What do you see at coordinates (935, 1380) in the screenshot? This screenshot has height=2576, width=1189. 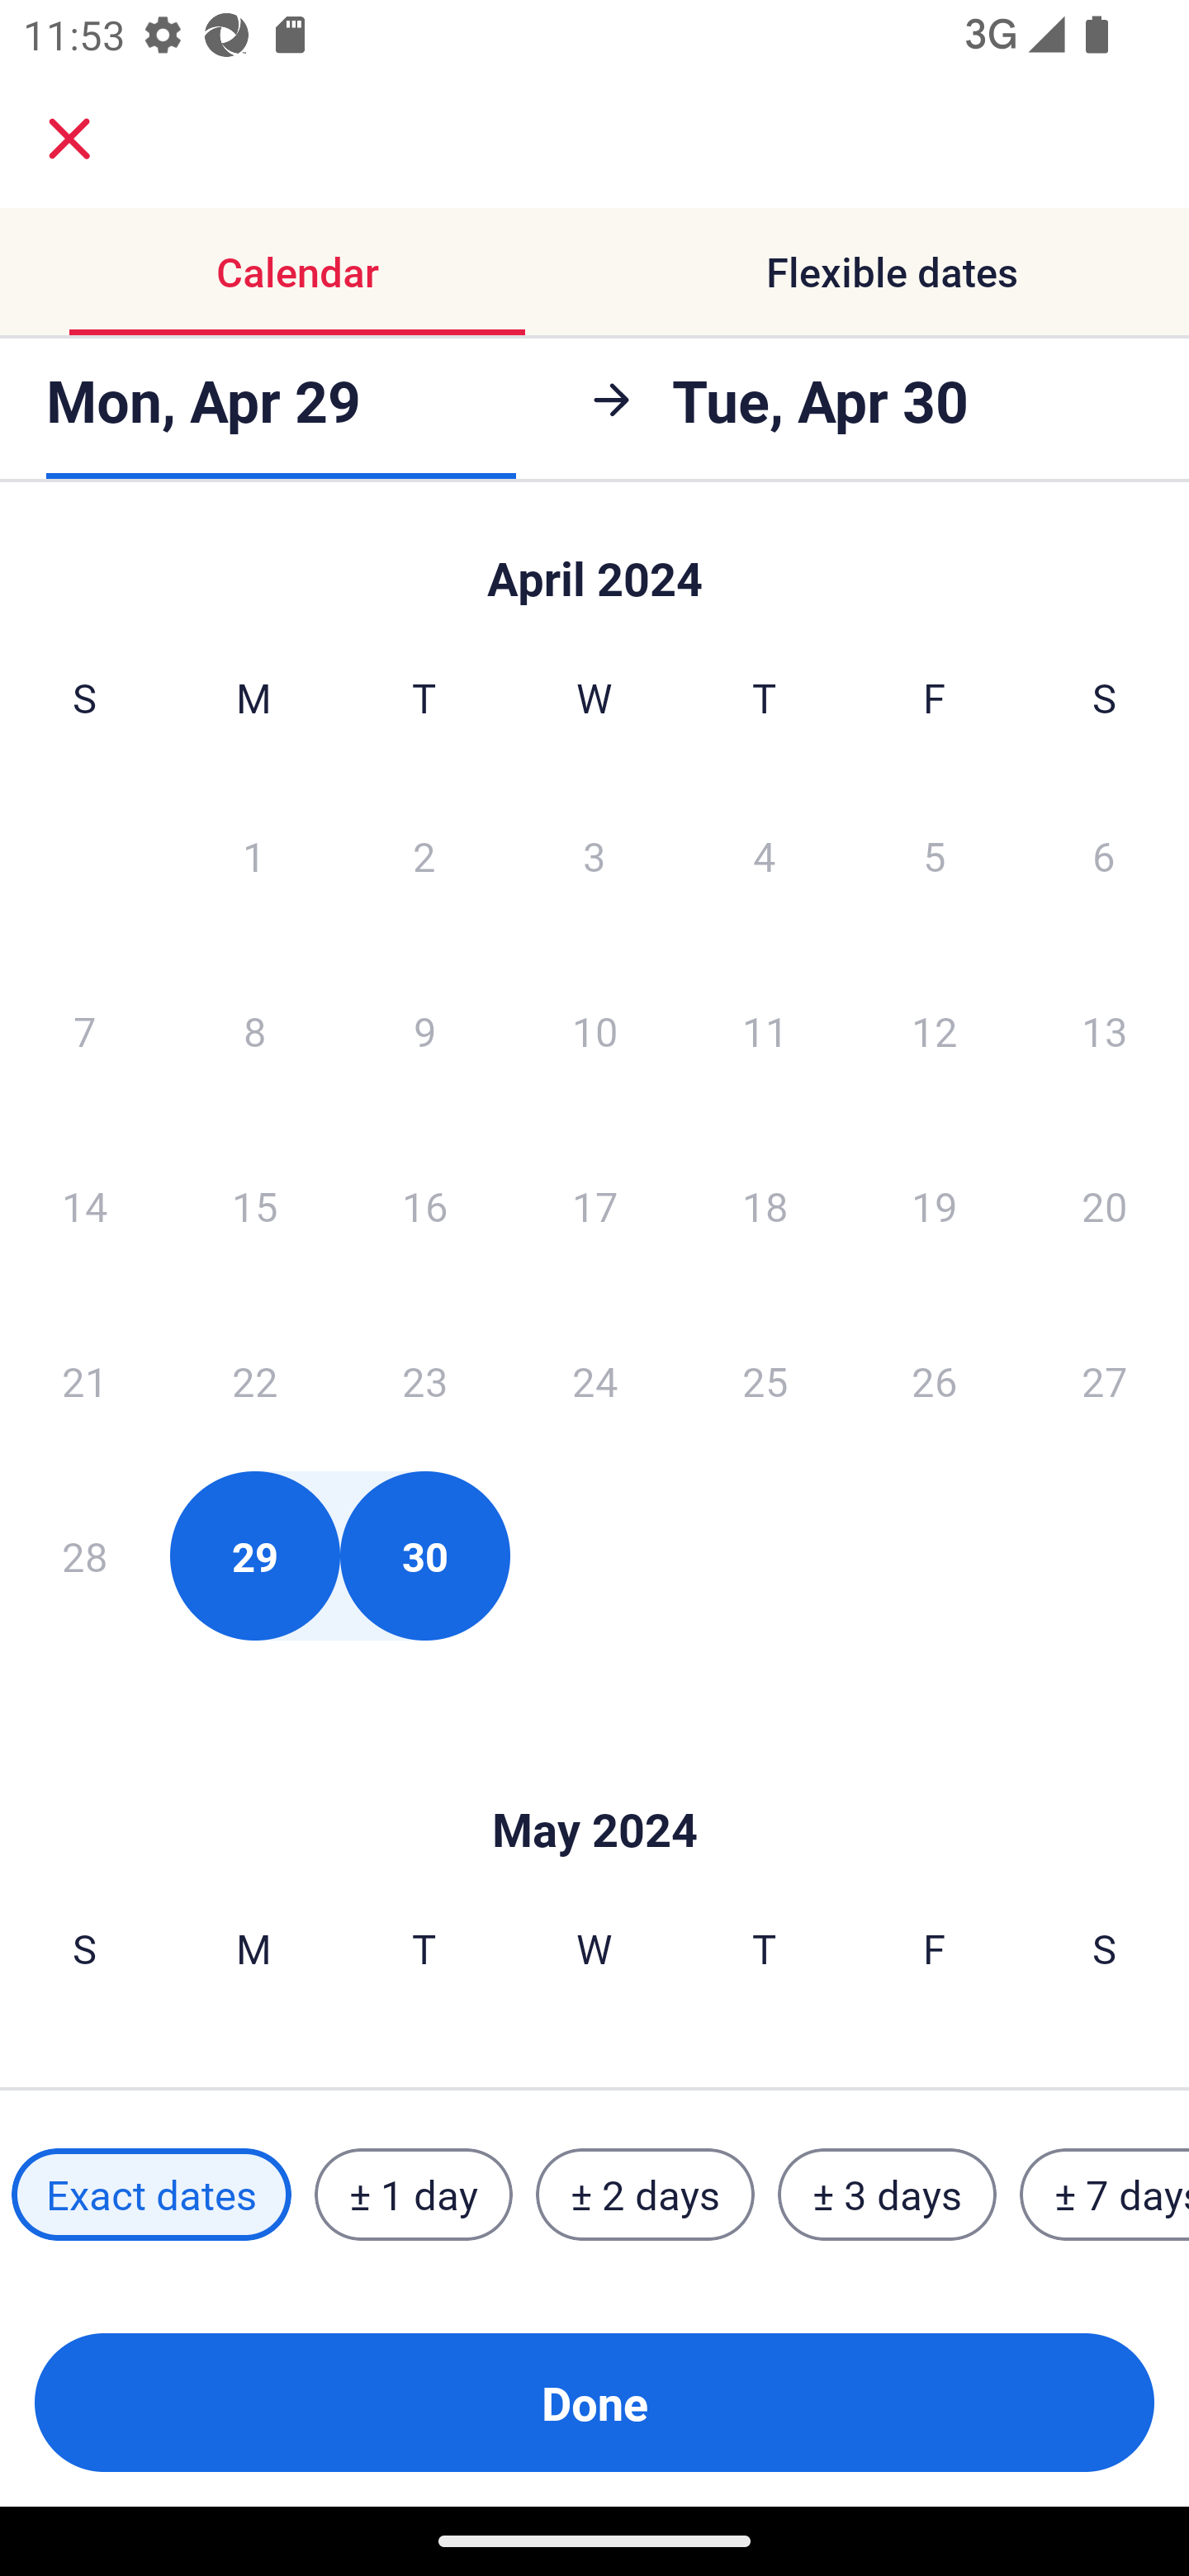 I see `26 Friday, April 26, 2024` at bounding box center [935, 1380].